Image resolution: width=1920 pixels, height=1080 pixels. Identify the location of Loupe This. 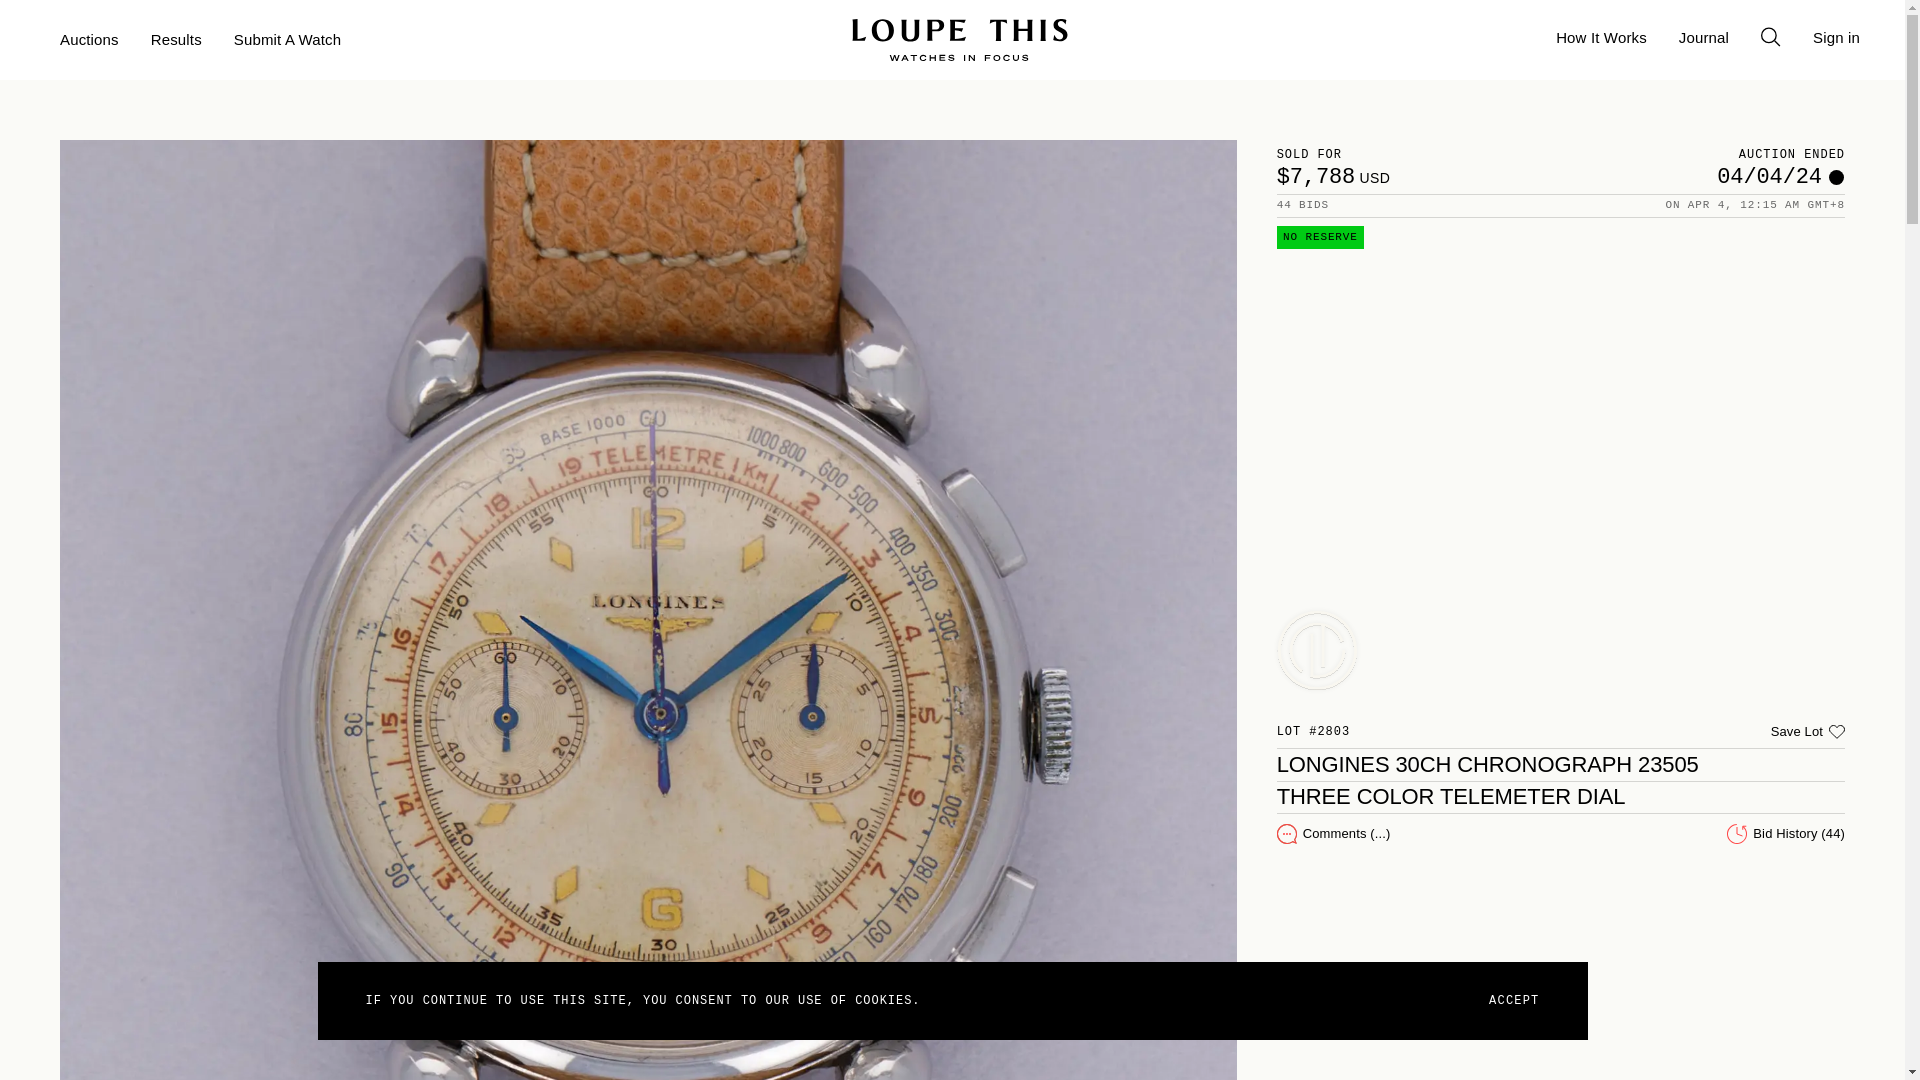
(960, 39).